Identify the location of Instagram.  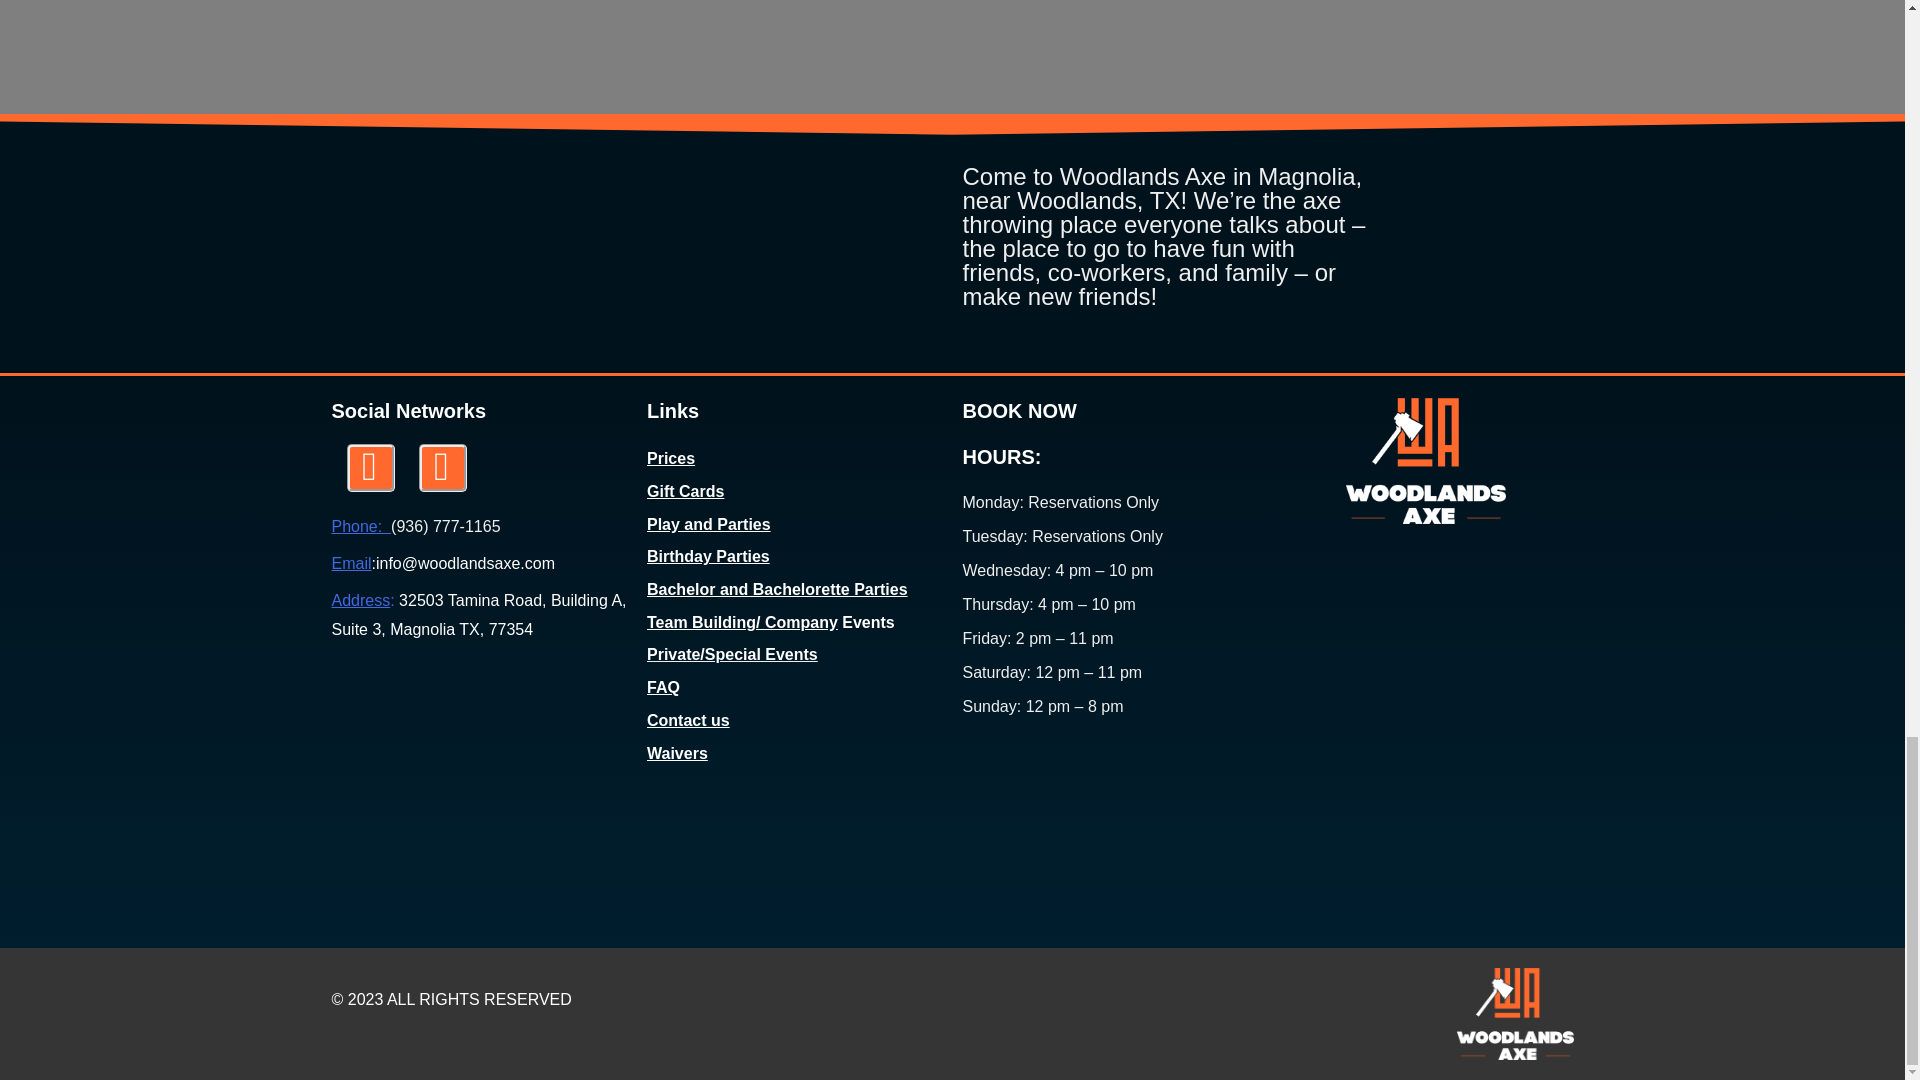
(369, 468).